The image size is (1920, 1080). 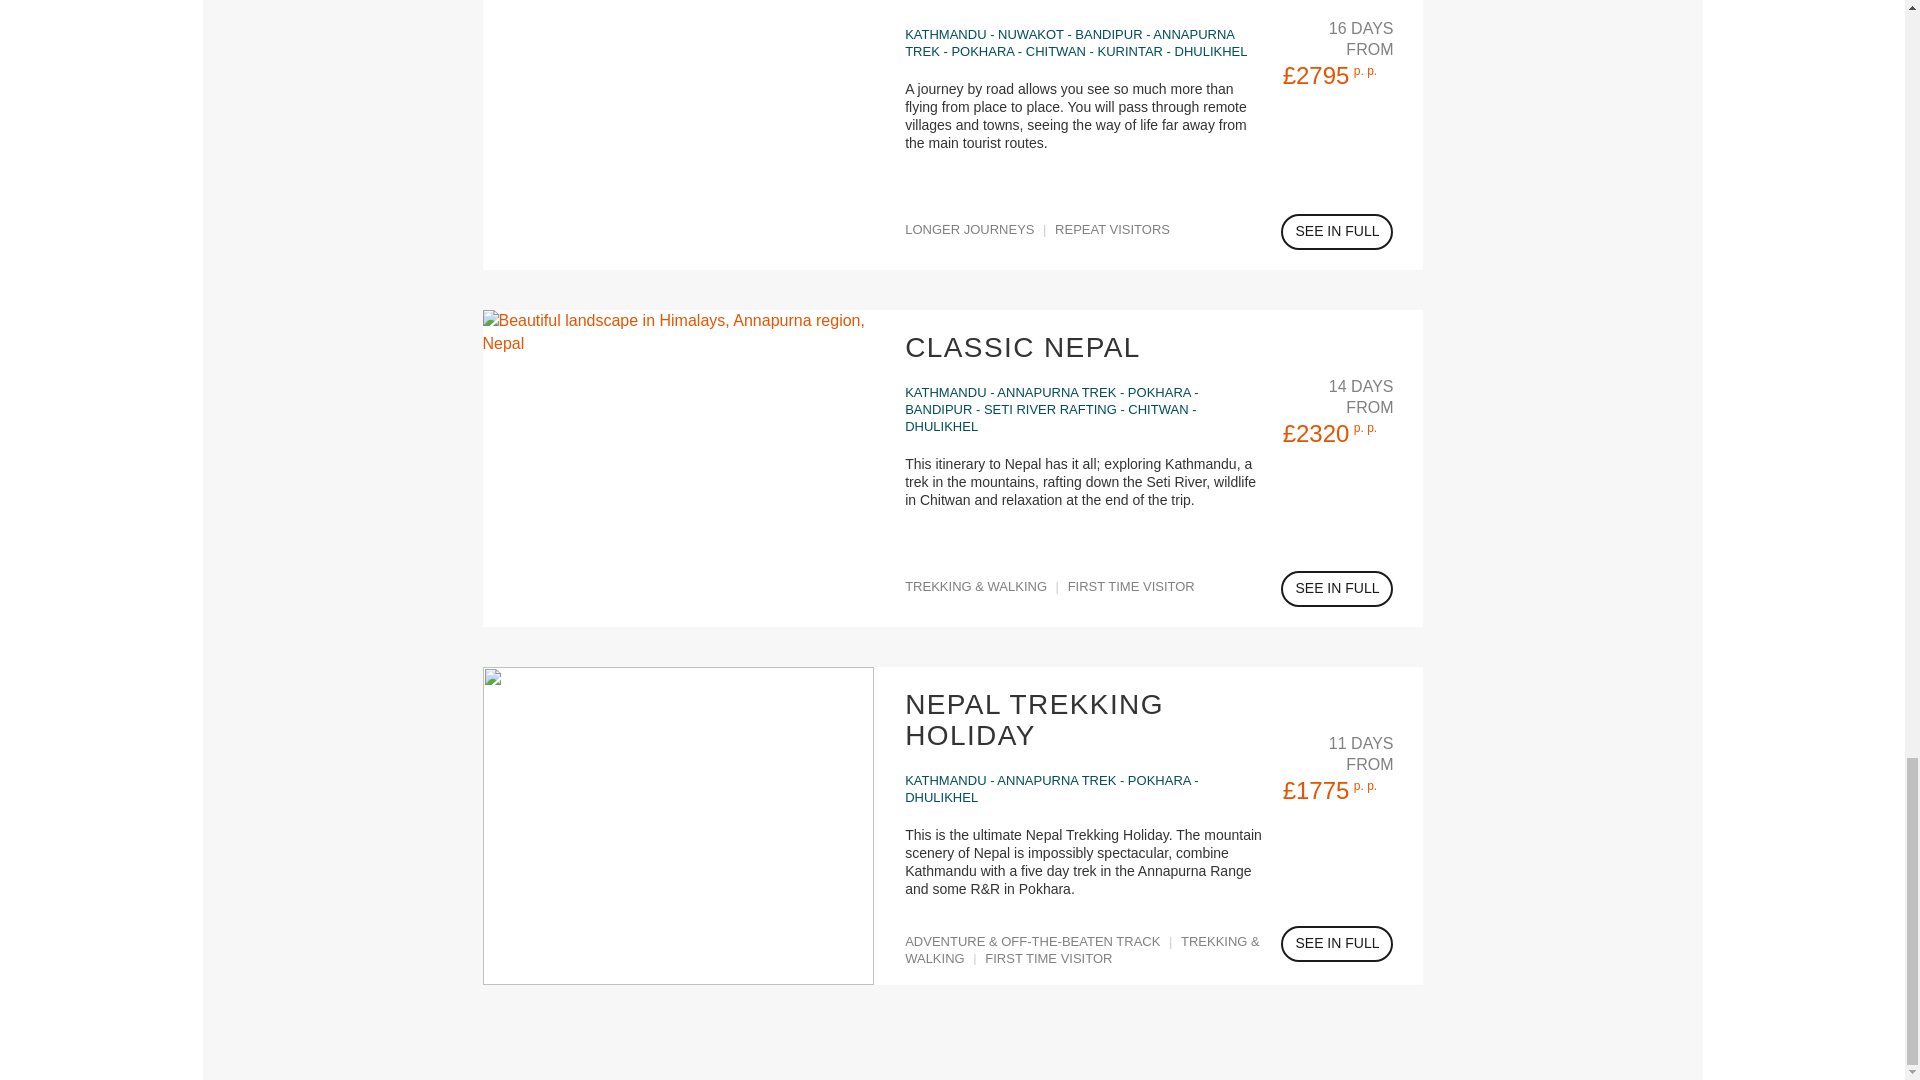 What do you see at coordinates (1364, 785) in the screenshot?
I see `per person` at bounding box center [1364, 785].